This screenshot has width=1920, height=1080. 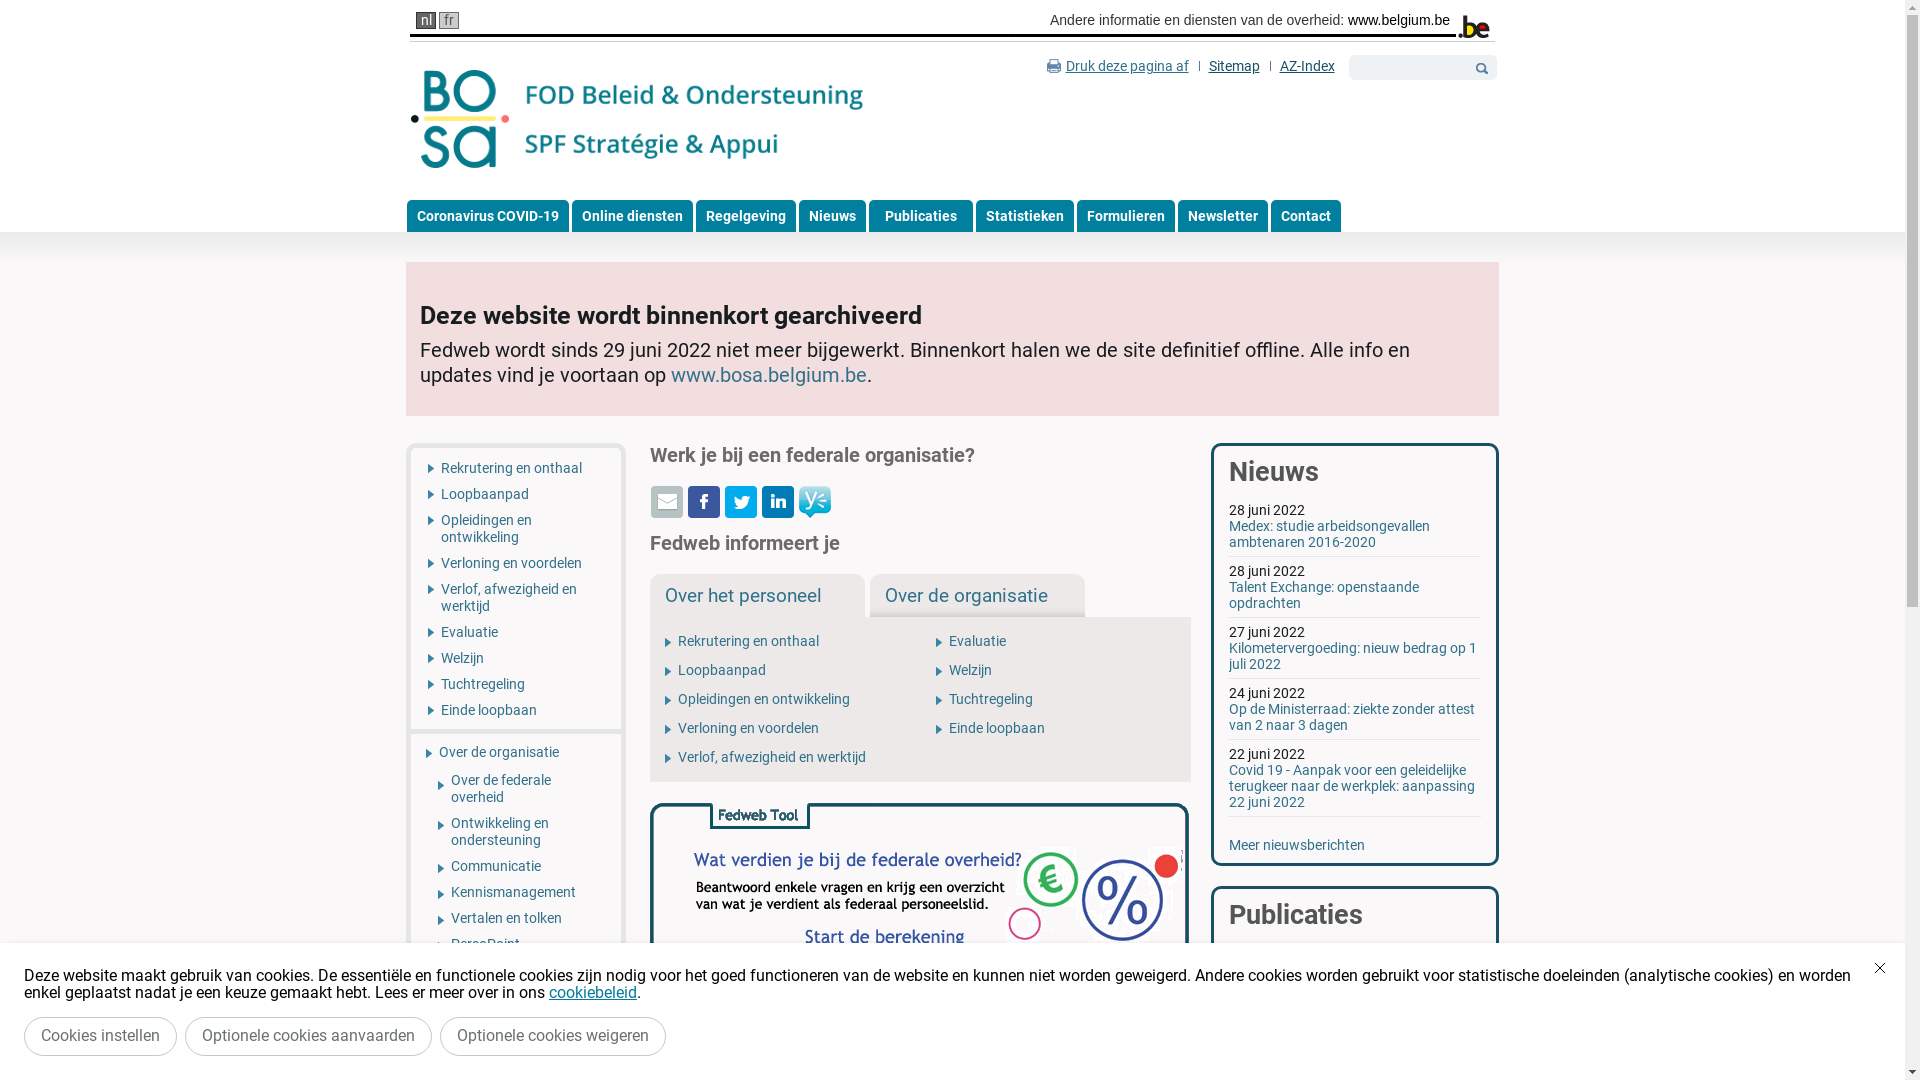 I want to click on Sluiten, so click(x=1880, y=968).